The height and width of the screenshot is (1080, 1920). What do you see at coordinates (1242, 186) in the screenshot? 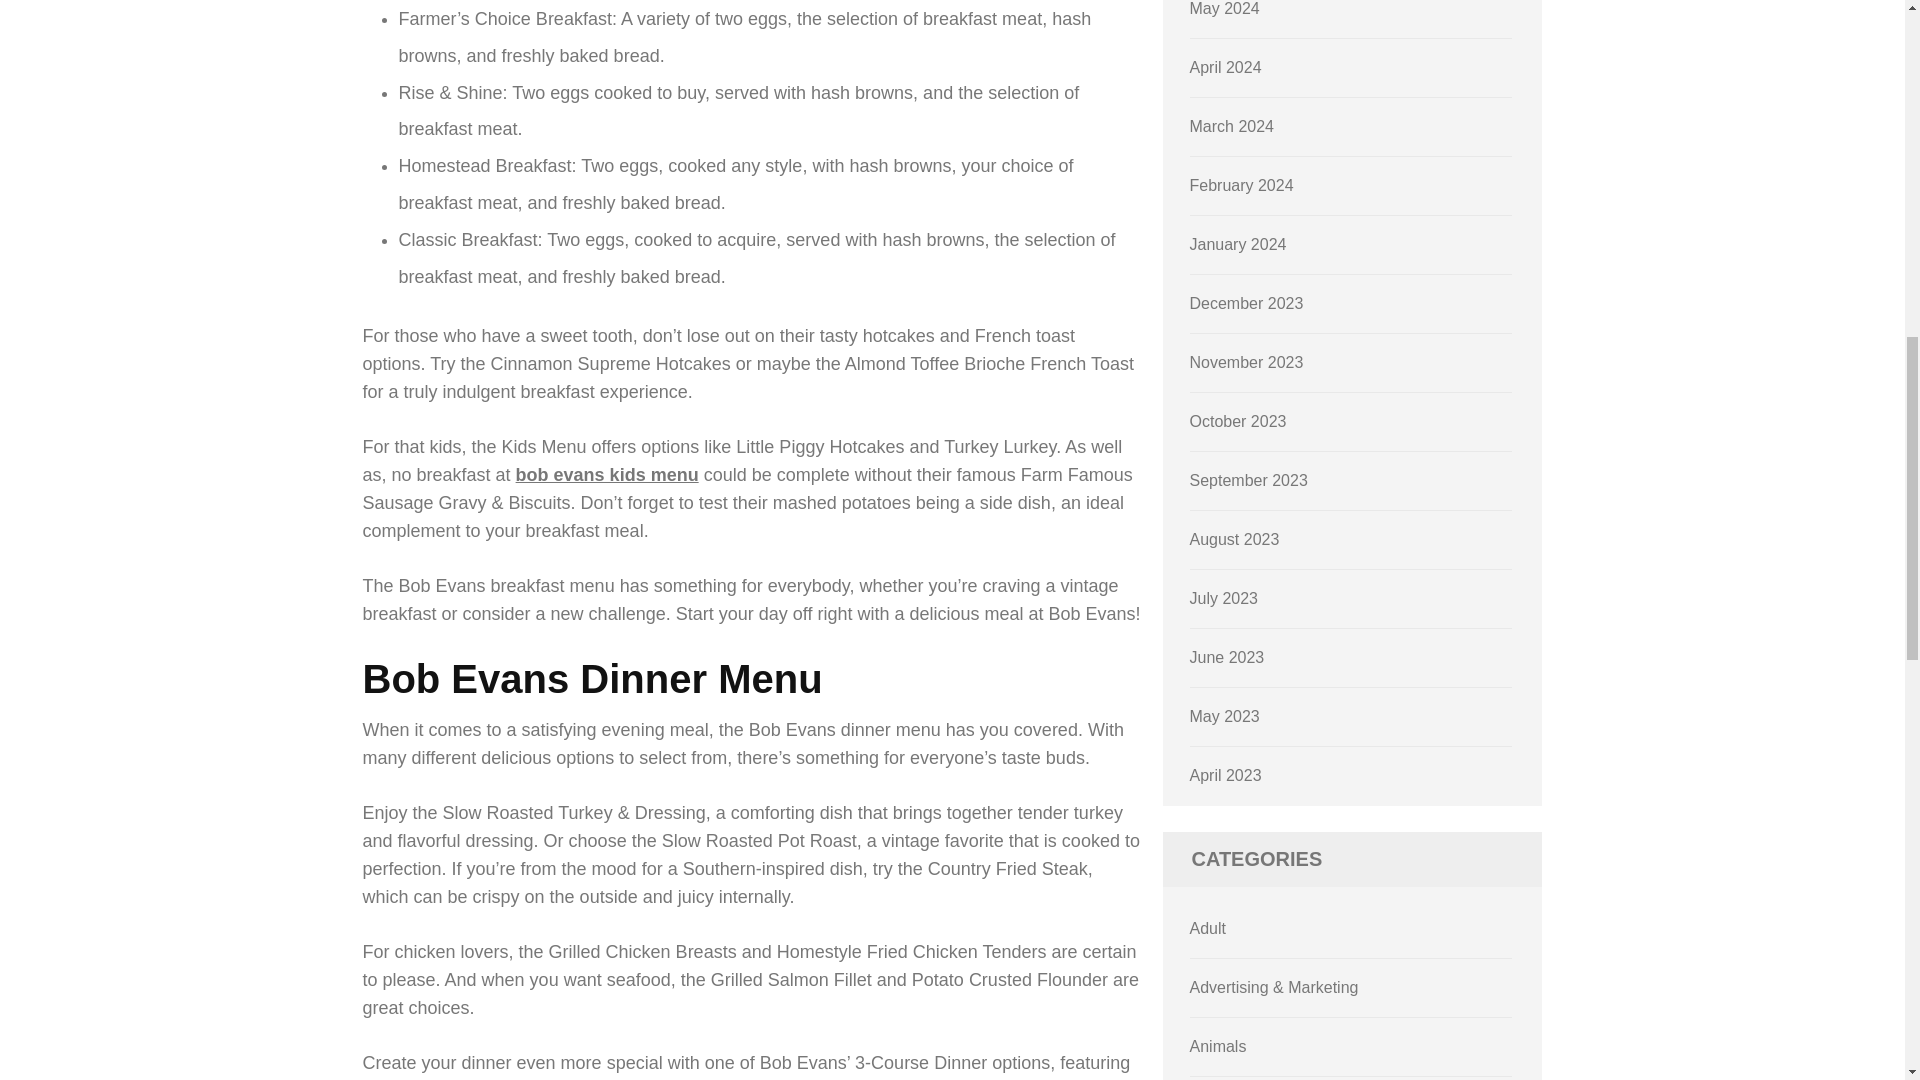
I see `February 2024` at bounding box center [1242, 186].